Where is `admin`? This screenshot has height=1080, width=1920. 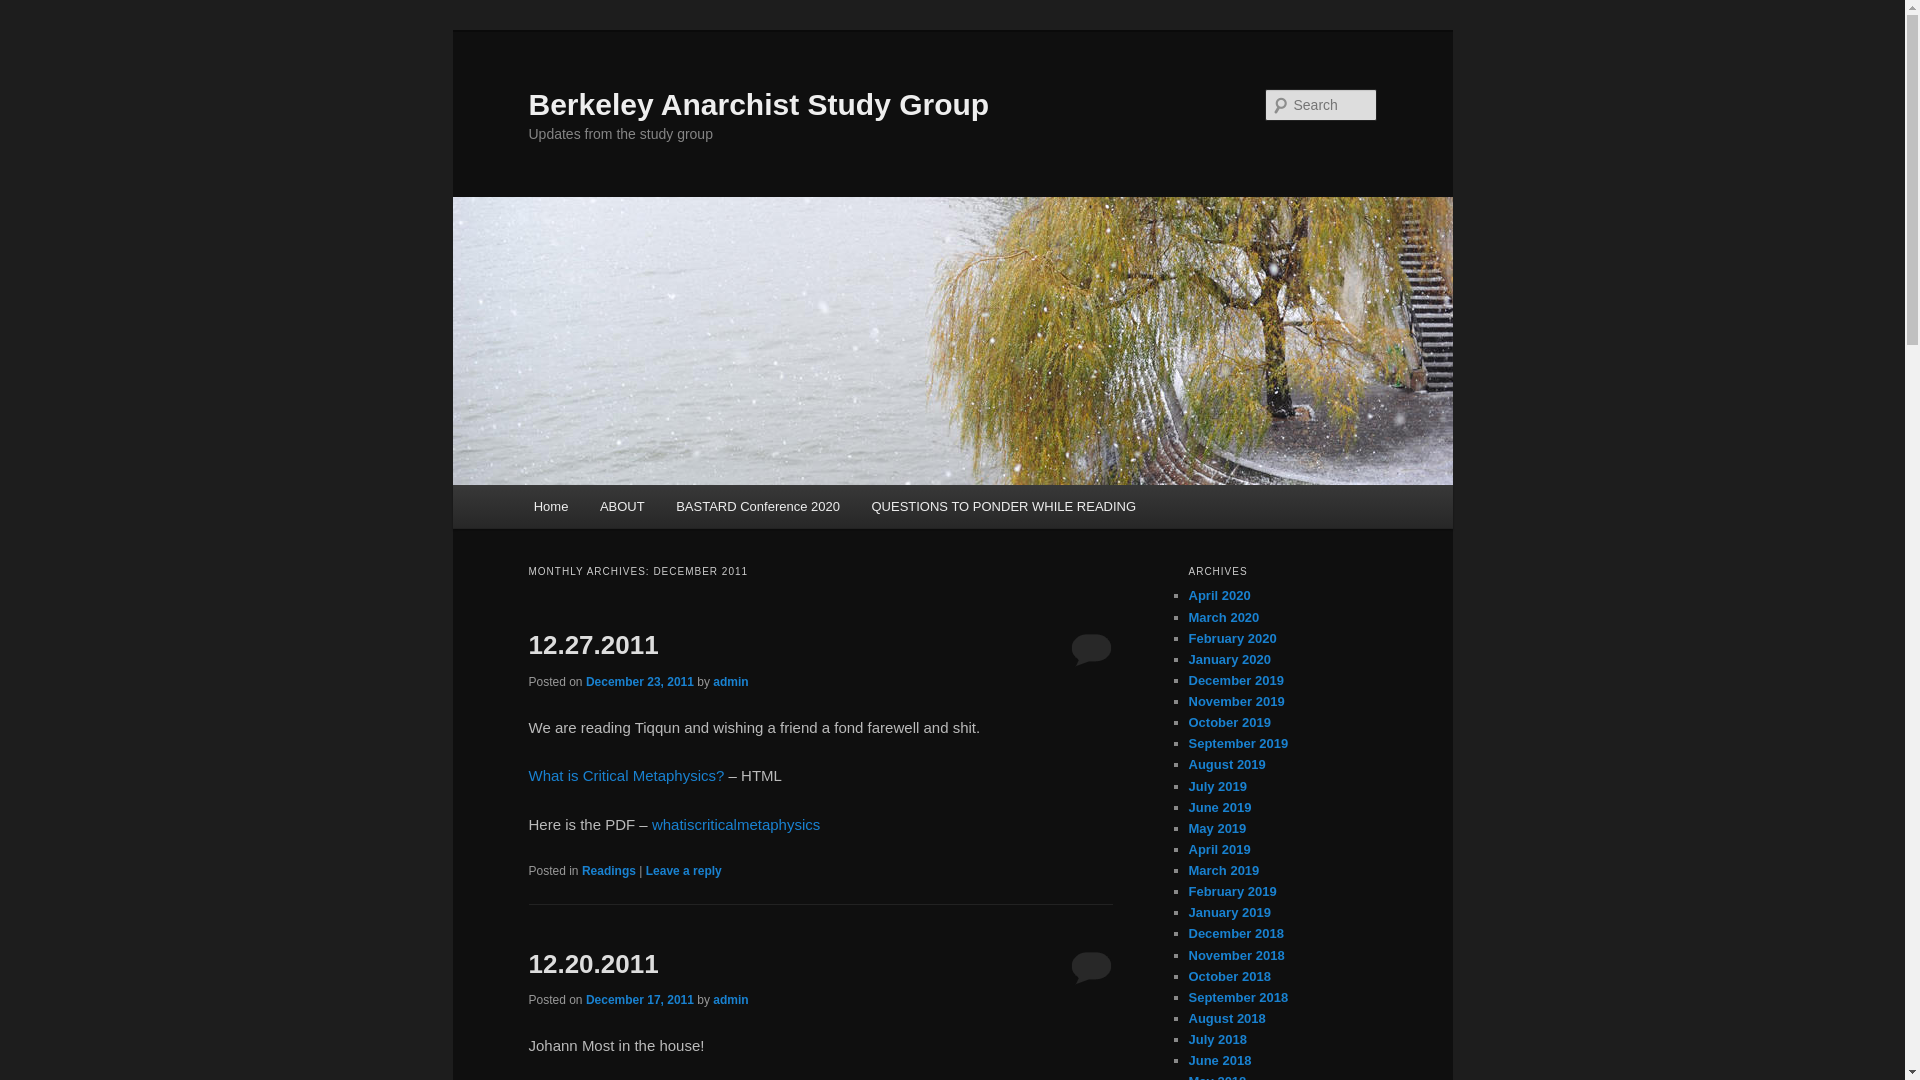
admin is located at coordinates (730, 682).